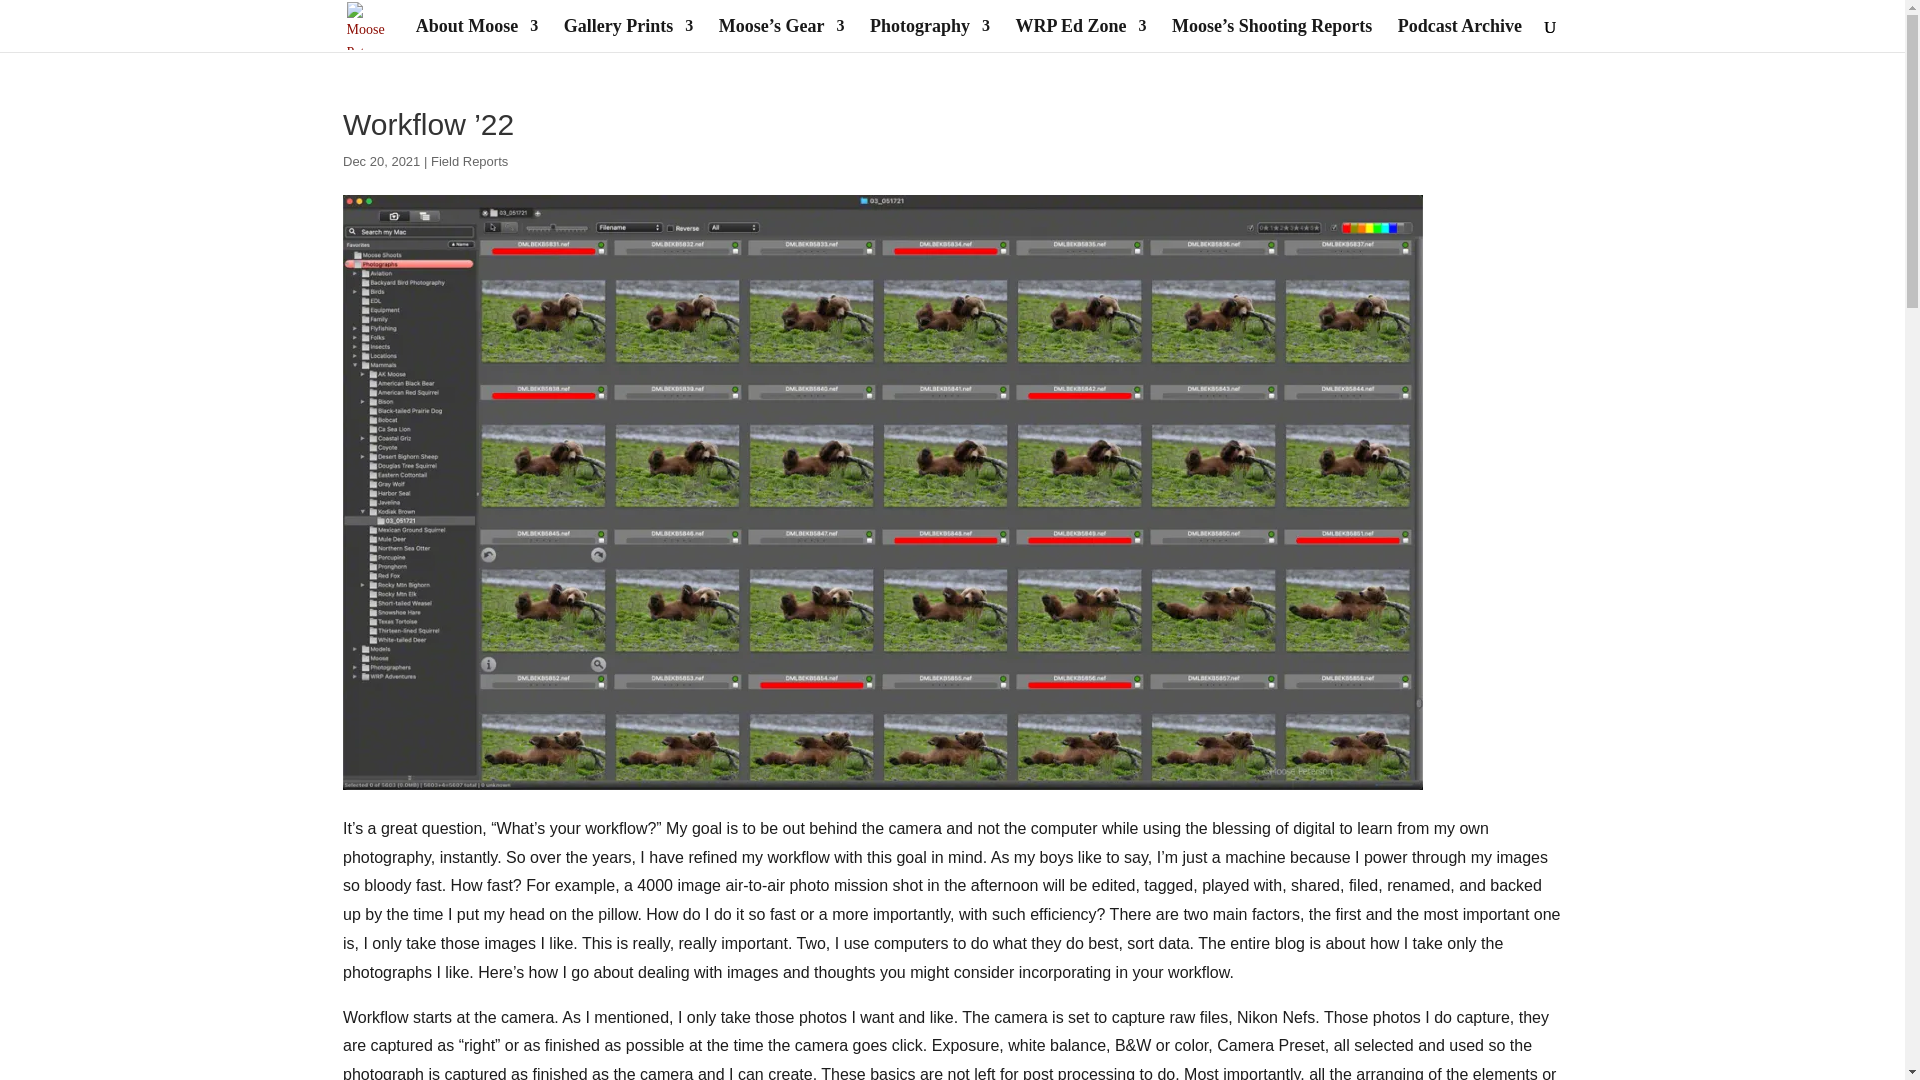 This screenshot has height=1080, width=1920. I want to click on Field Reports, so click(469, 161).